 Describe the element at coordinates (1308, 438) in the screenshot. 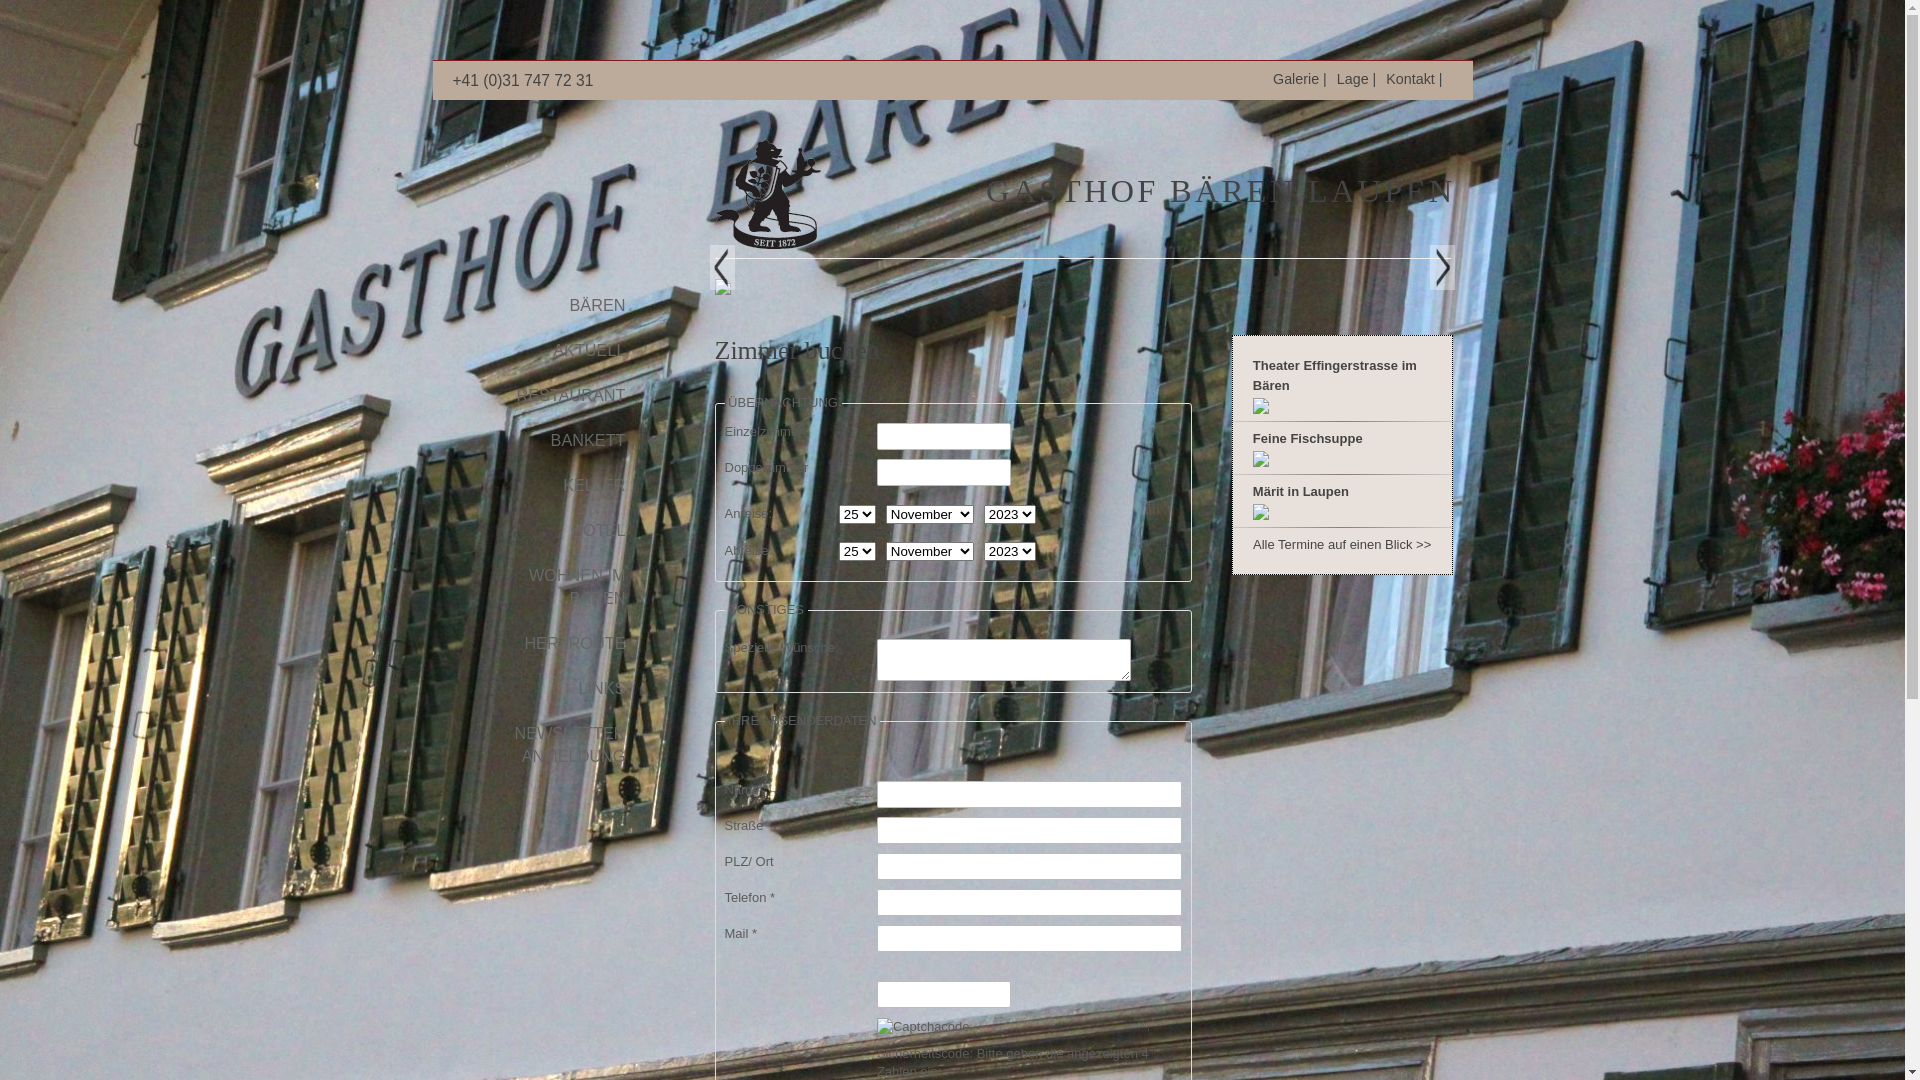

I see `Feine Fischsuppe` at that location.